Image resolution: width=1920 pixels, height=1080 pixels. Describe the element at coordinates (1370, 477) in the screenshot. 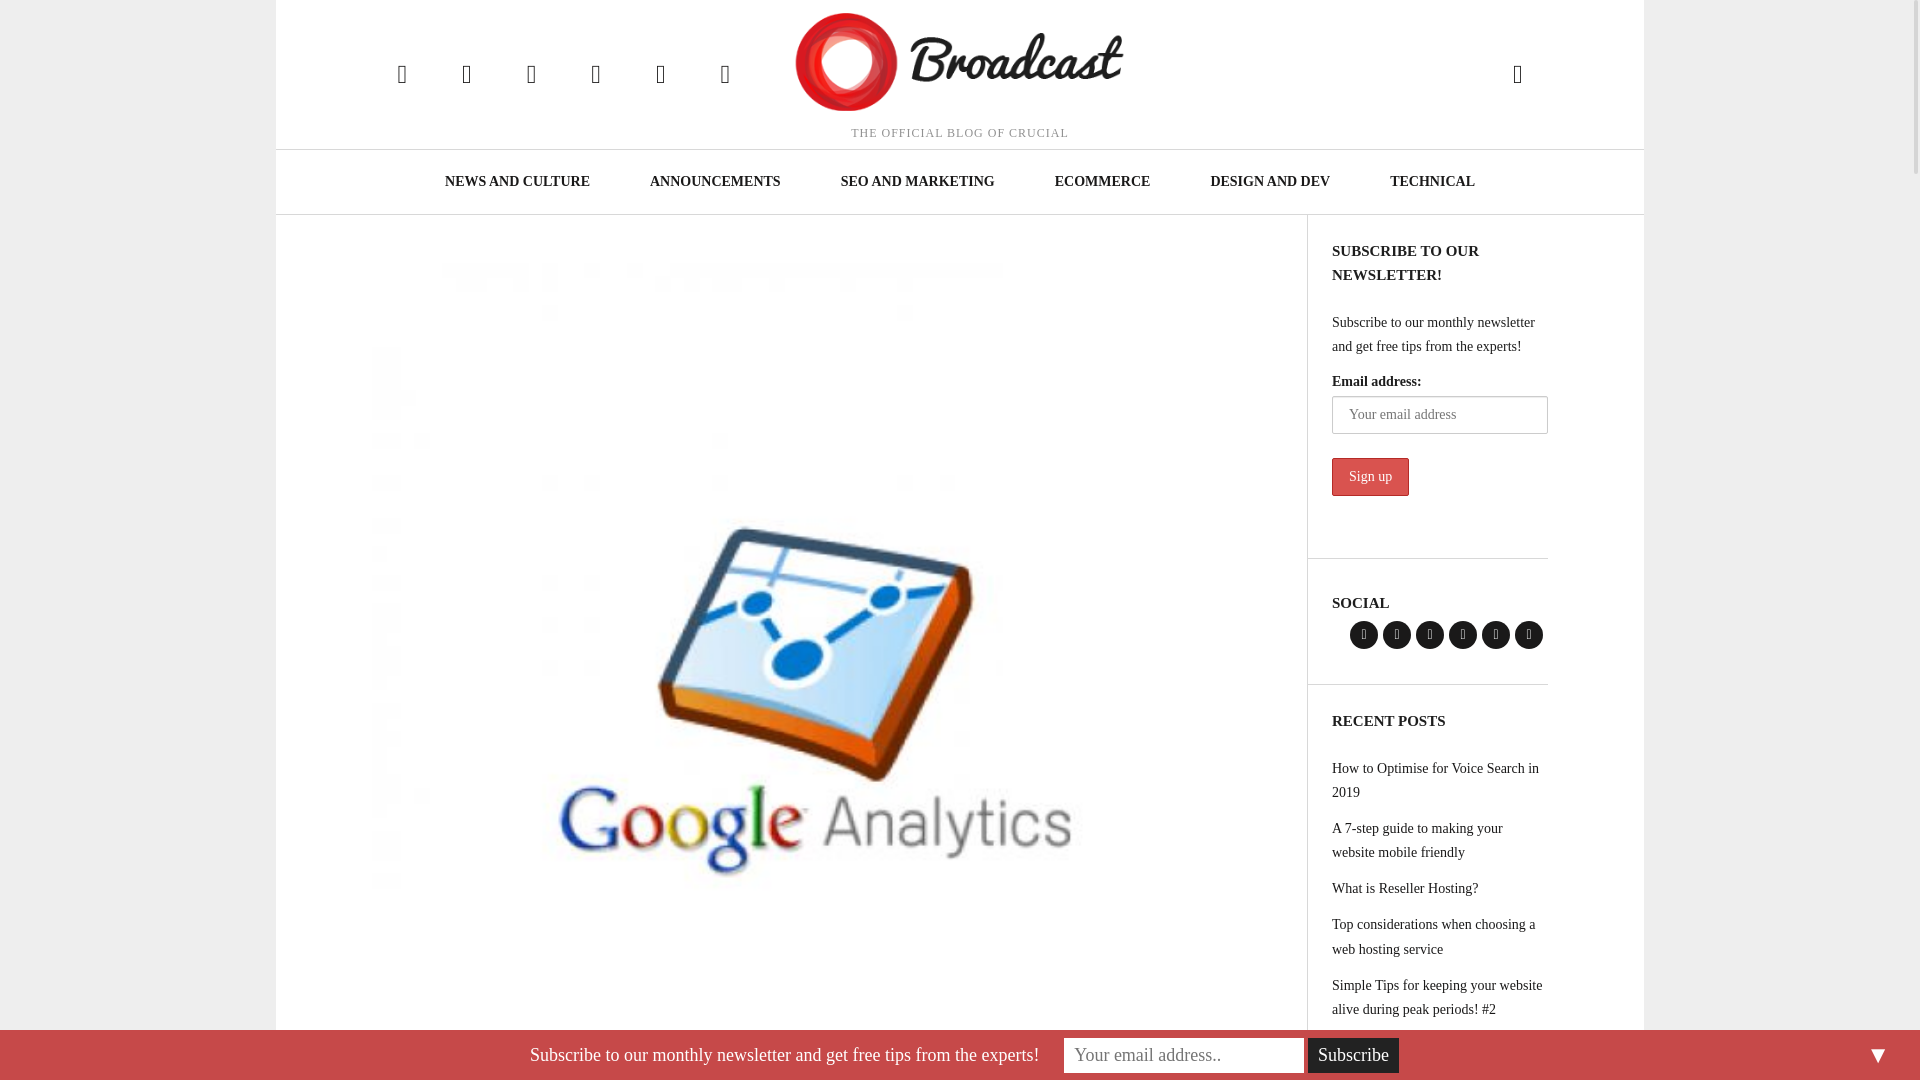

I see `Sign up` at that location.